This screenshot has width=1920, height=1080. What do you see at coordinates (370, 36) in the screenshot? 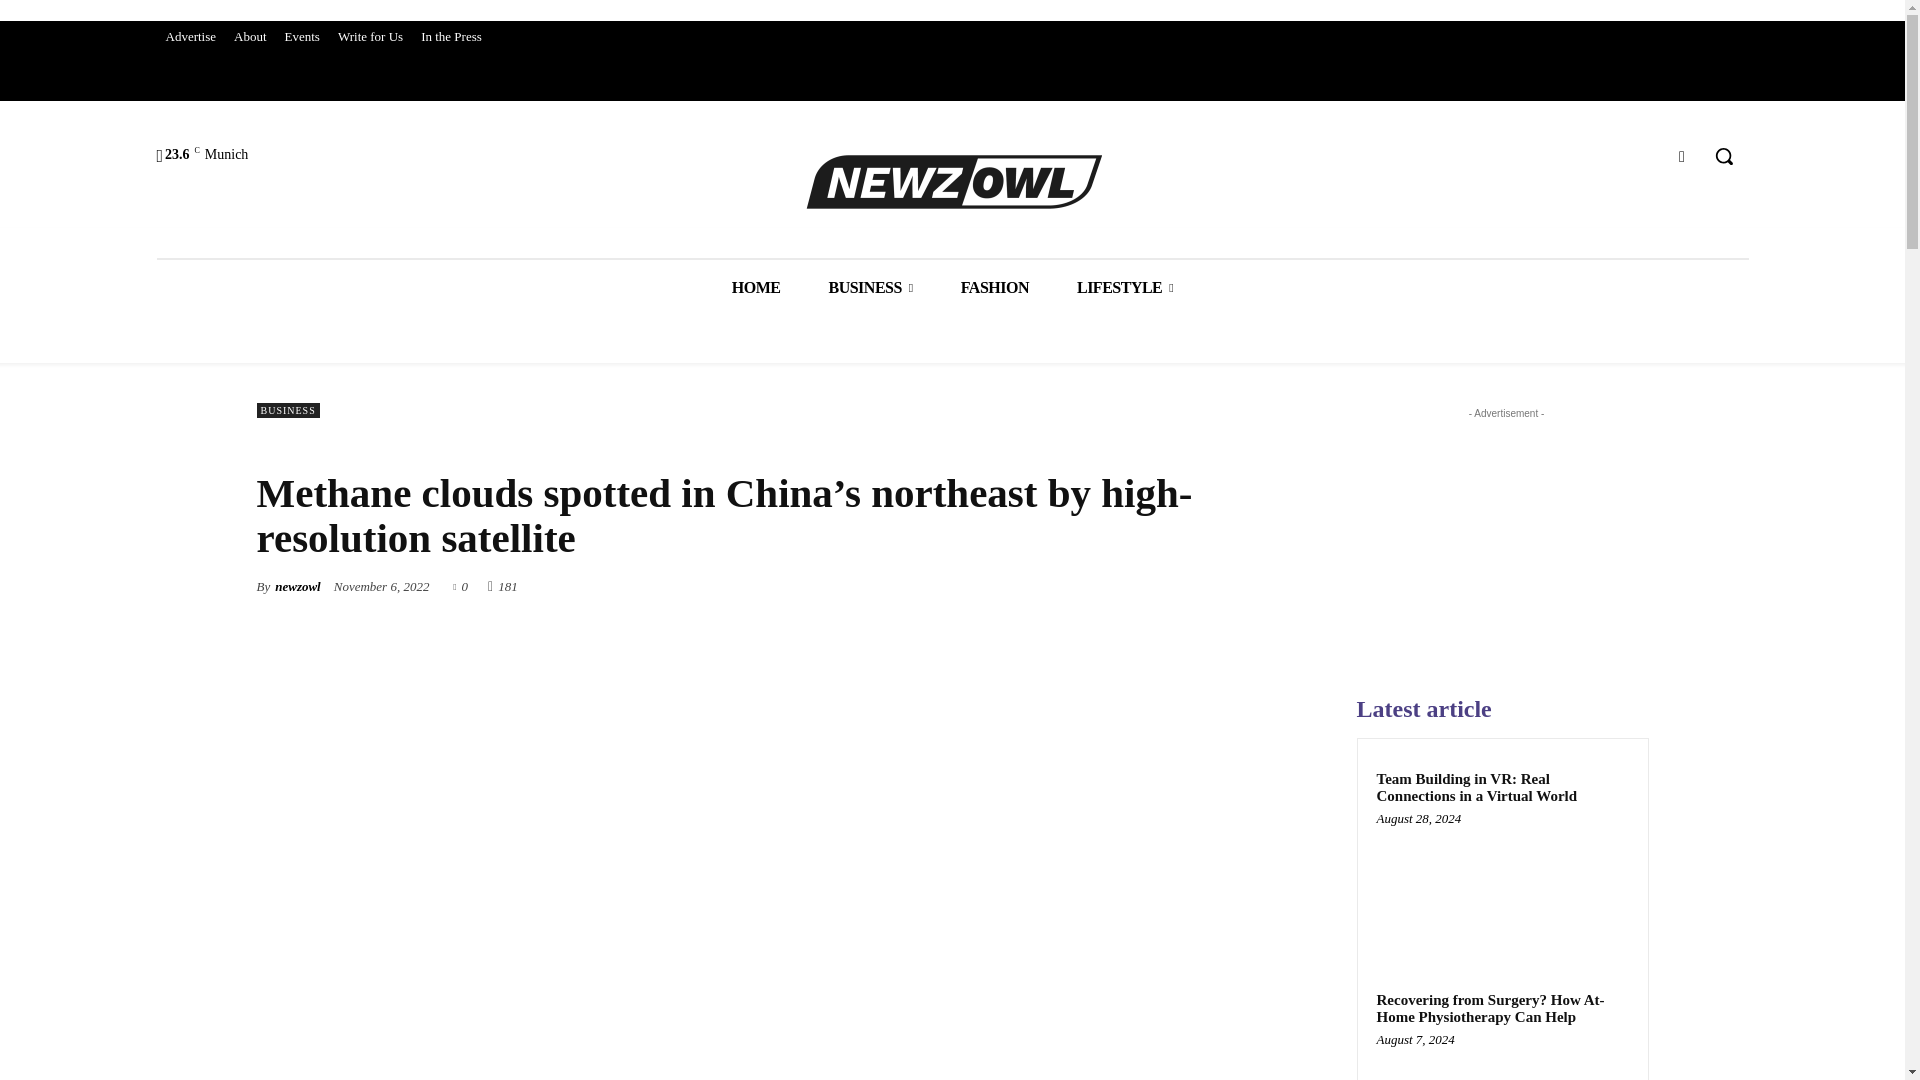
I see `Write for Us` at bounding box center [370, 36].